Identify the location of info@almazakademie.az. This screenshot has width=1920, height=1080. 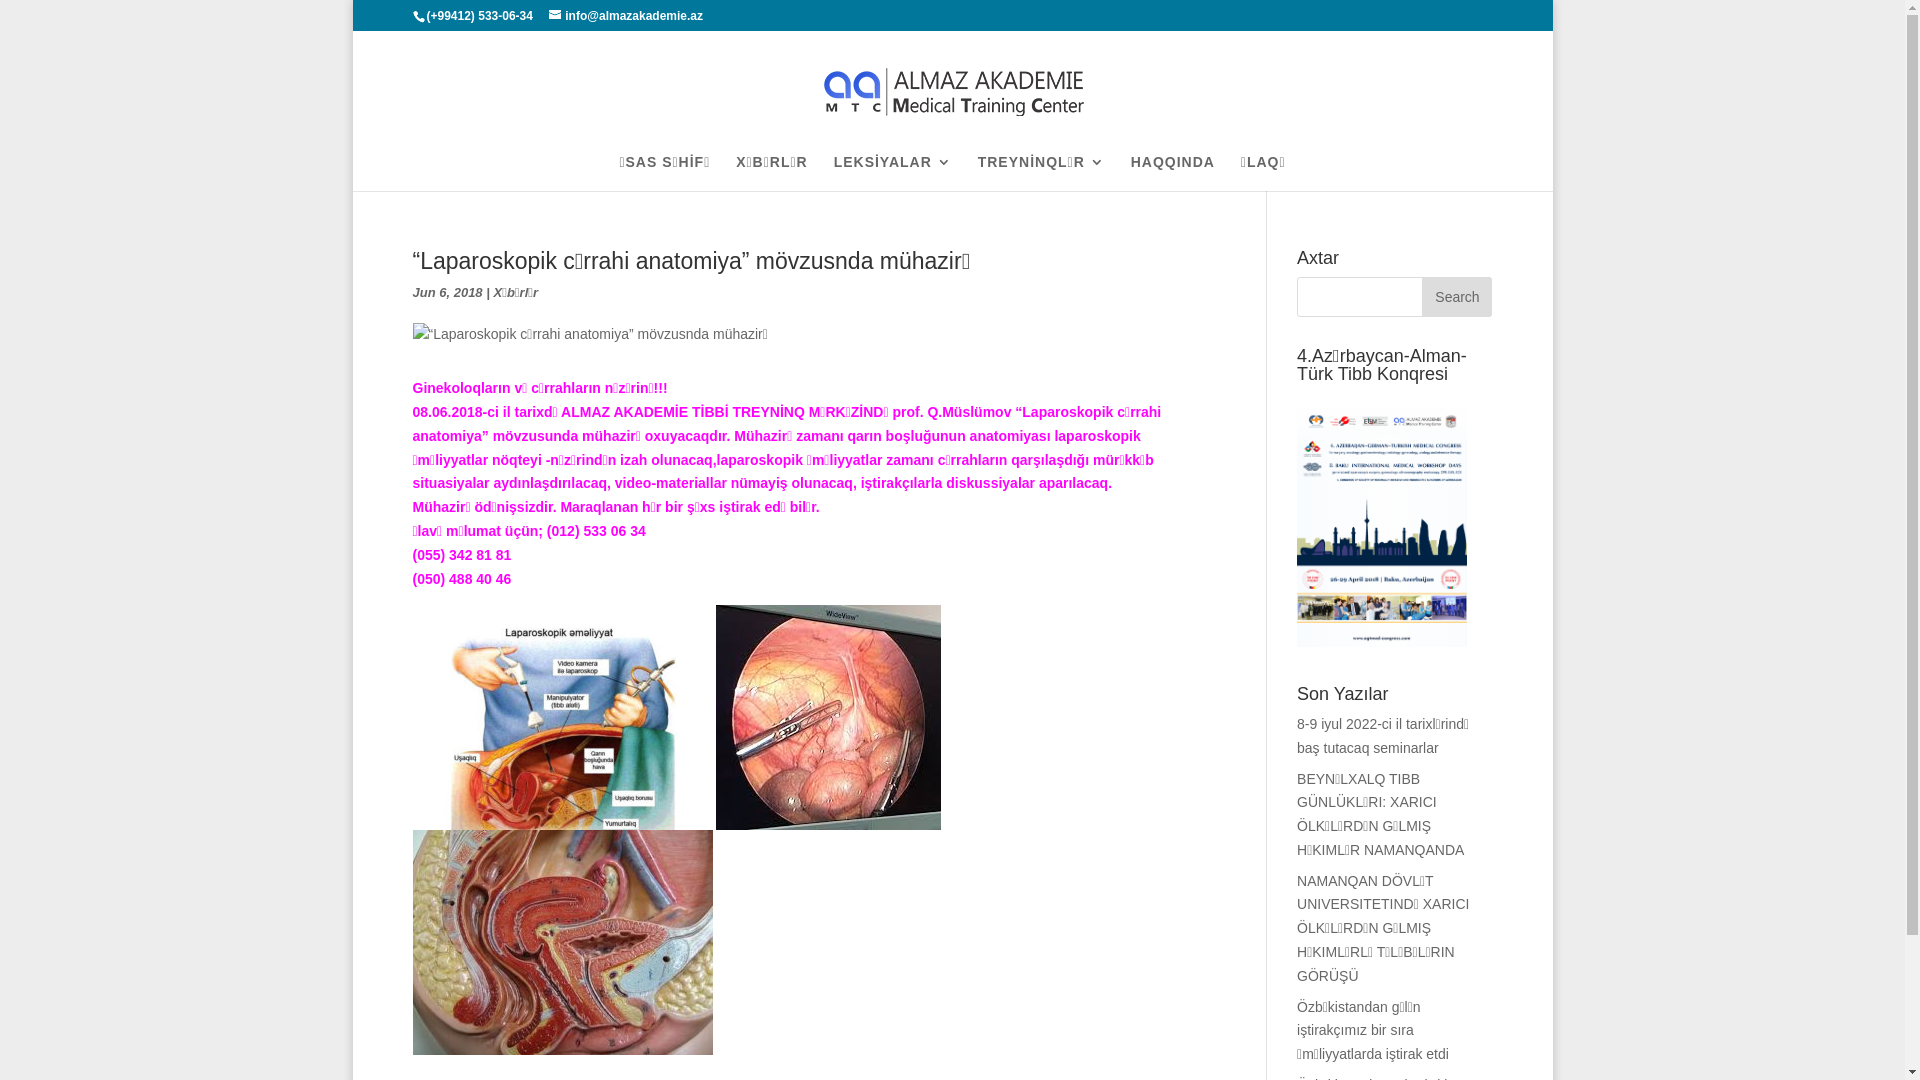
(626, 16).